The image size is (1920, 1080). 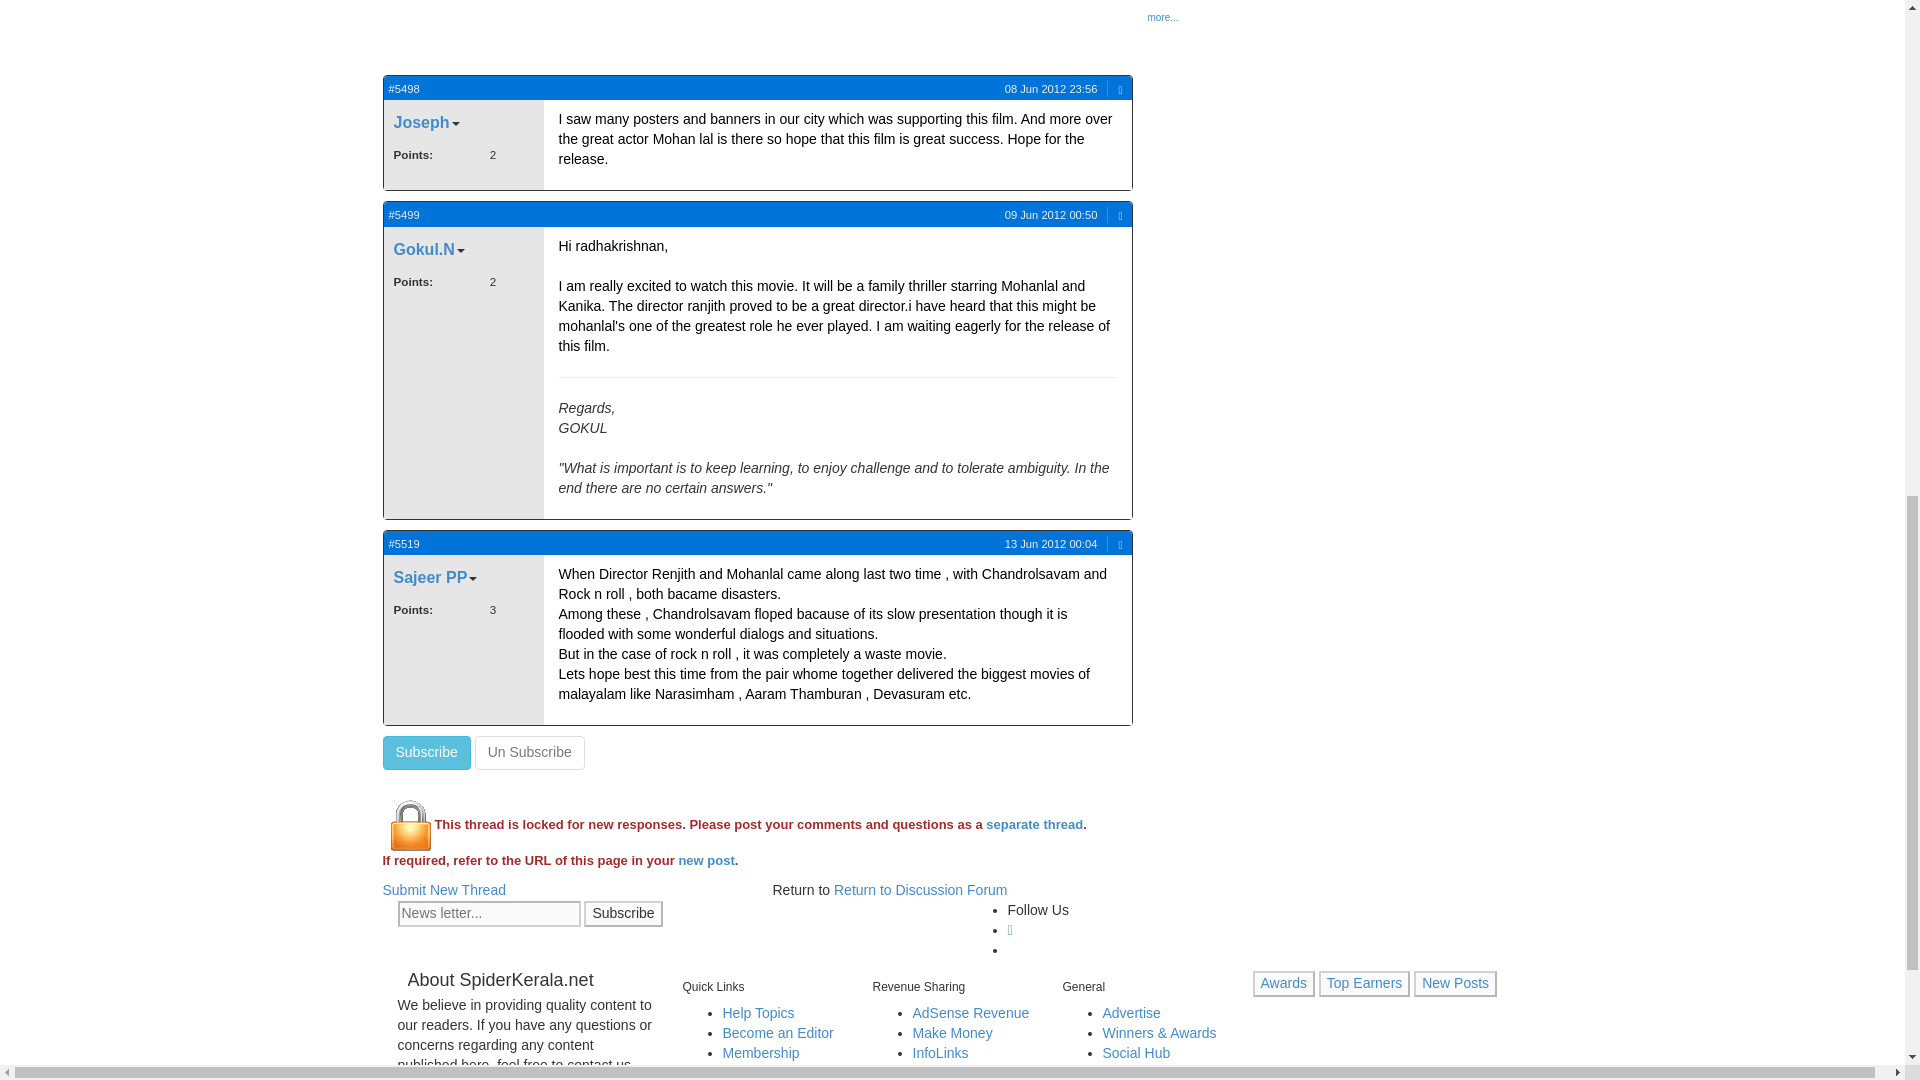 I want to click on Un Subscribe, so click(x=530, y=752).